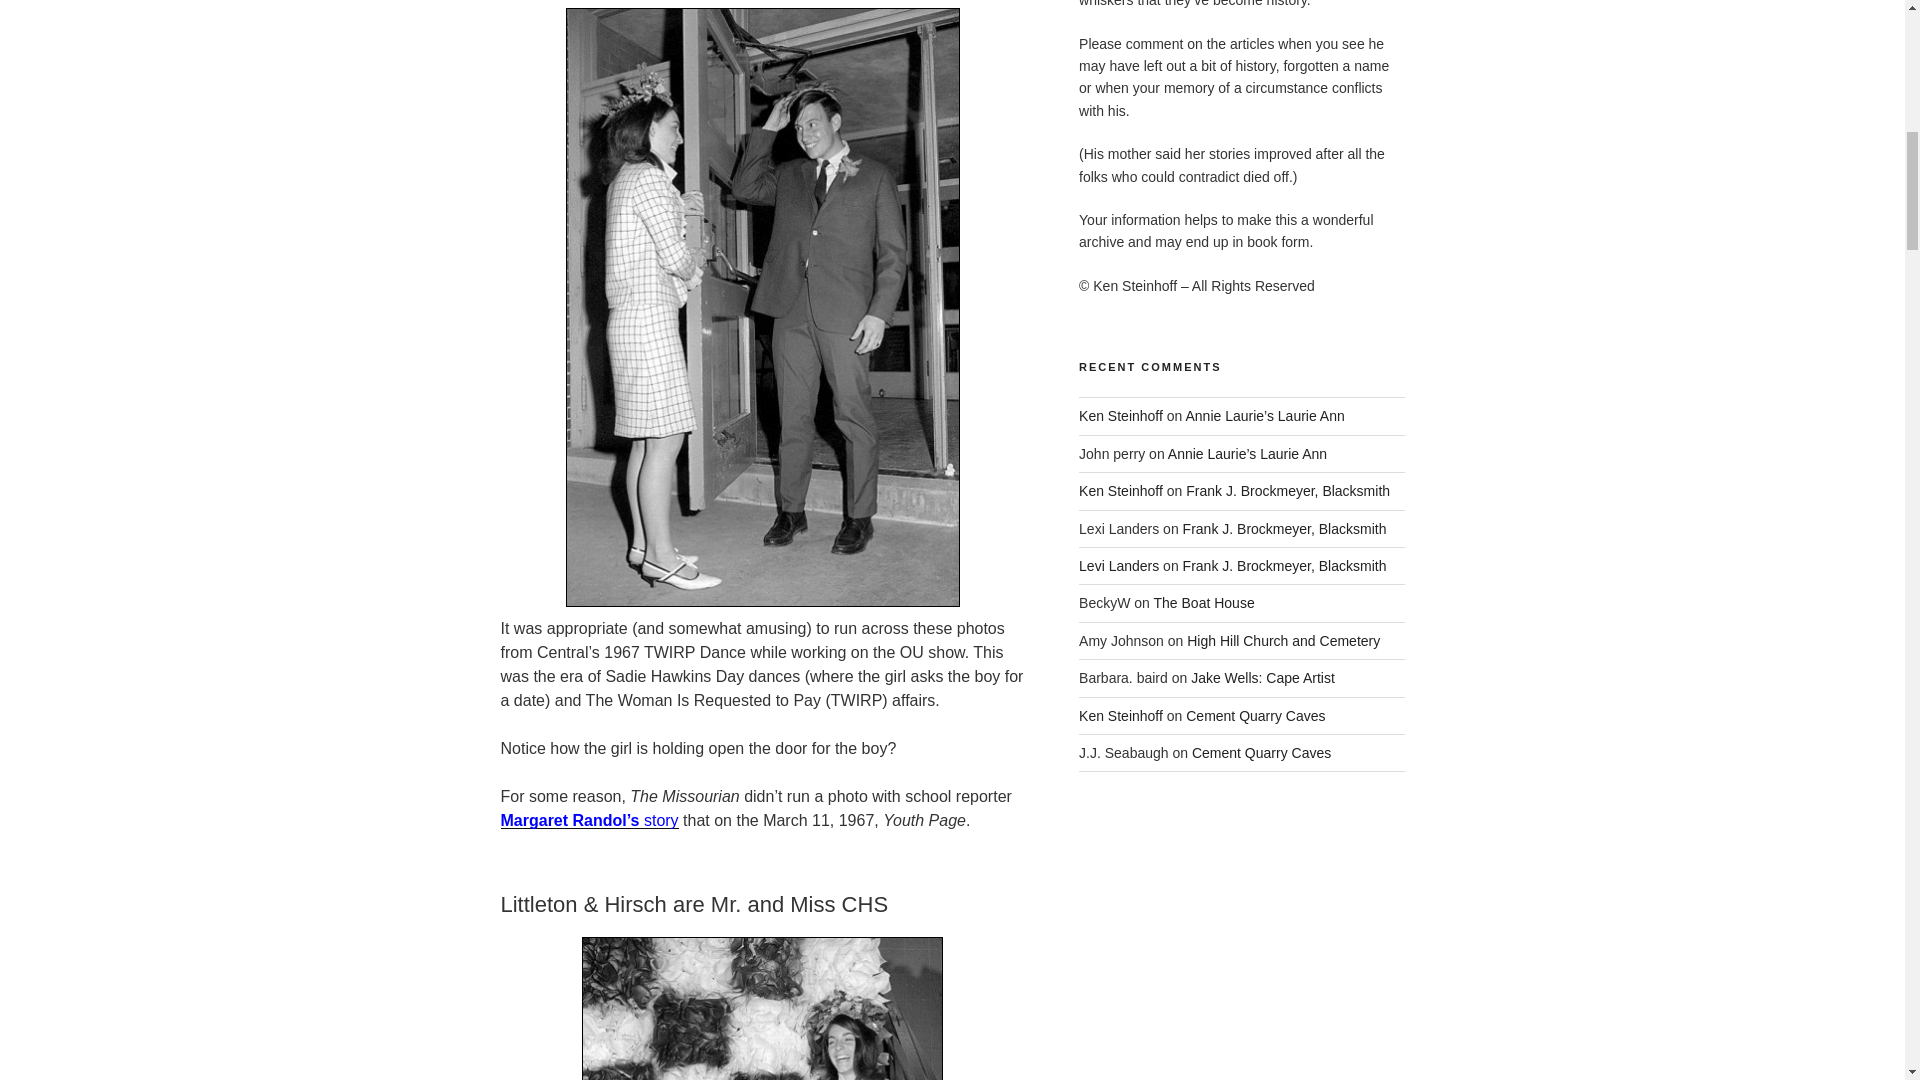 The width and height of the screenshot is (1920, 1080). I want to click on Cement Quarry Caves, so click(1261, 753).